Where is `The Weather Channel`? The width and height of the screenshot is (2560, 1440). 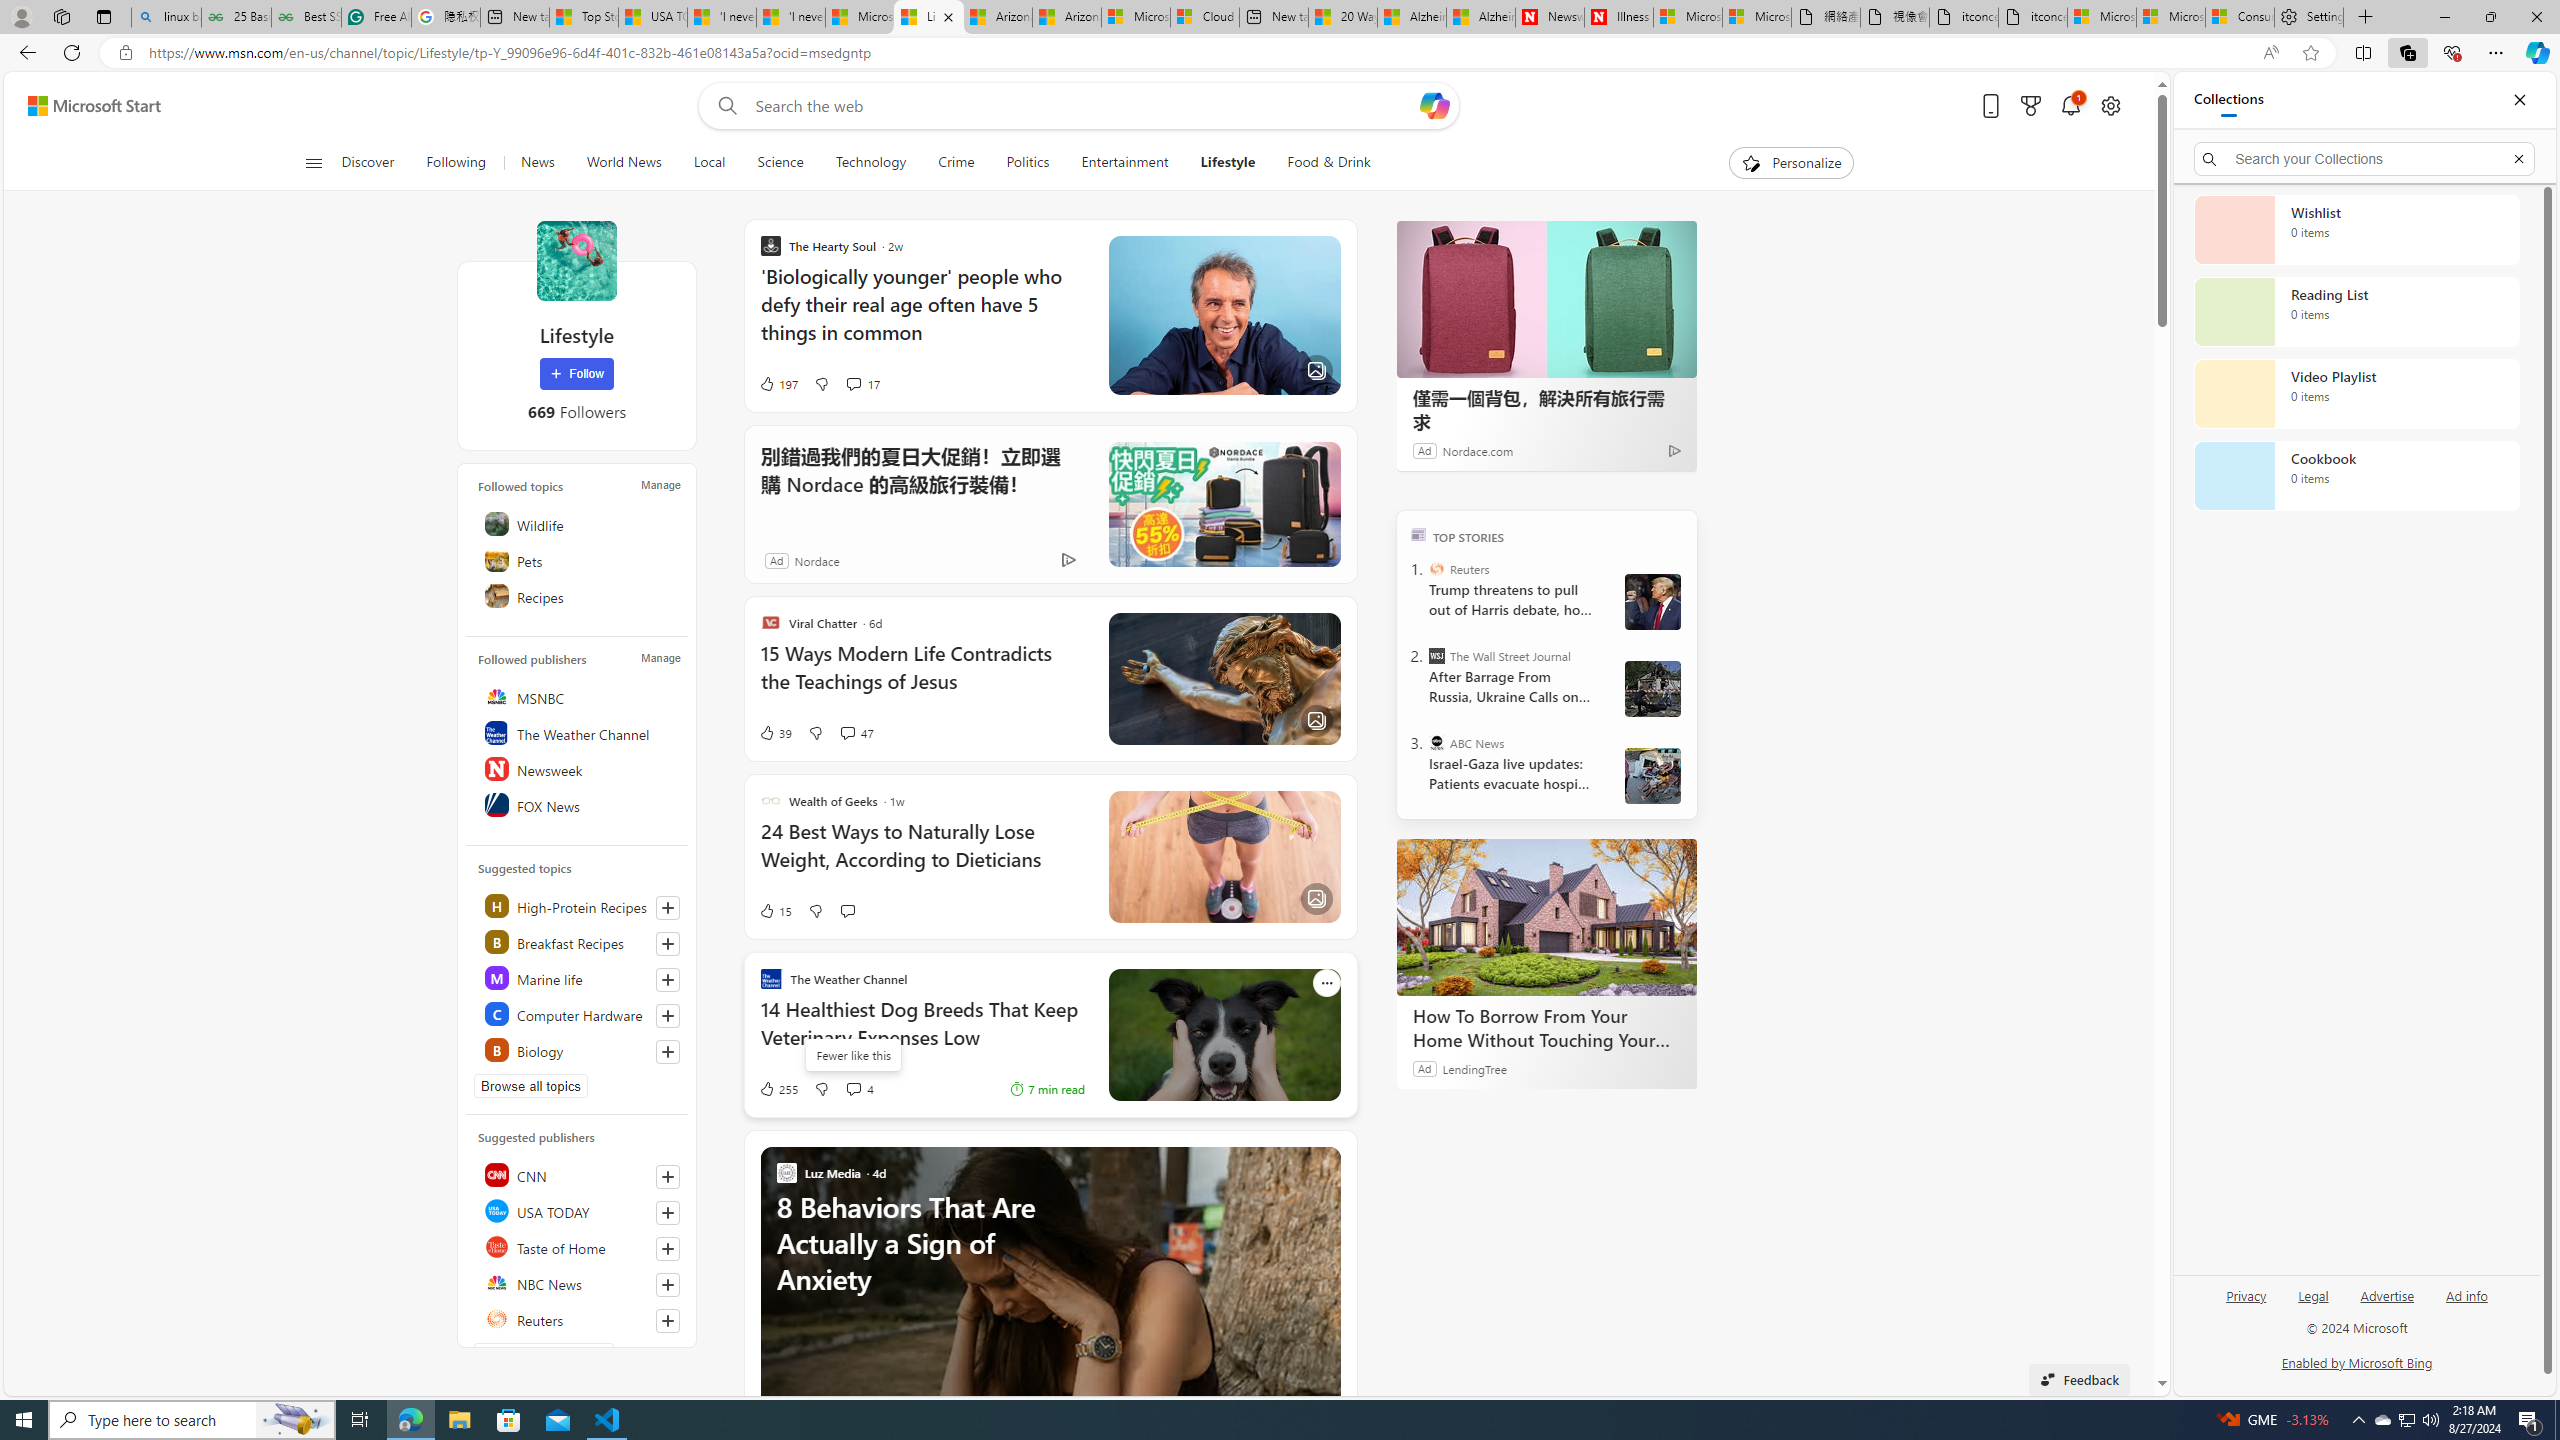 The Weather Channel is located at coordinates (578, 732).